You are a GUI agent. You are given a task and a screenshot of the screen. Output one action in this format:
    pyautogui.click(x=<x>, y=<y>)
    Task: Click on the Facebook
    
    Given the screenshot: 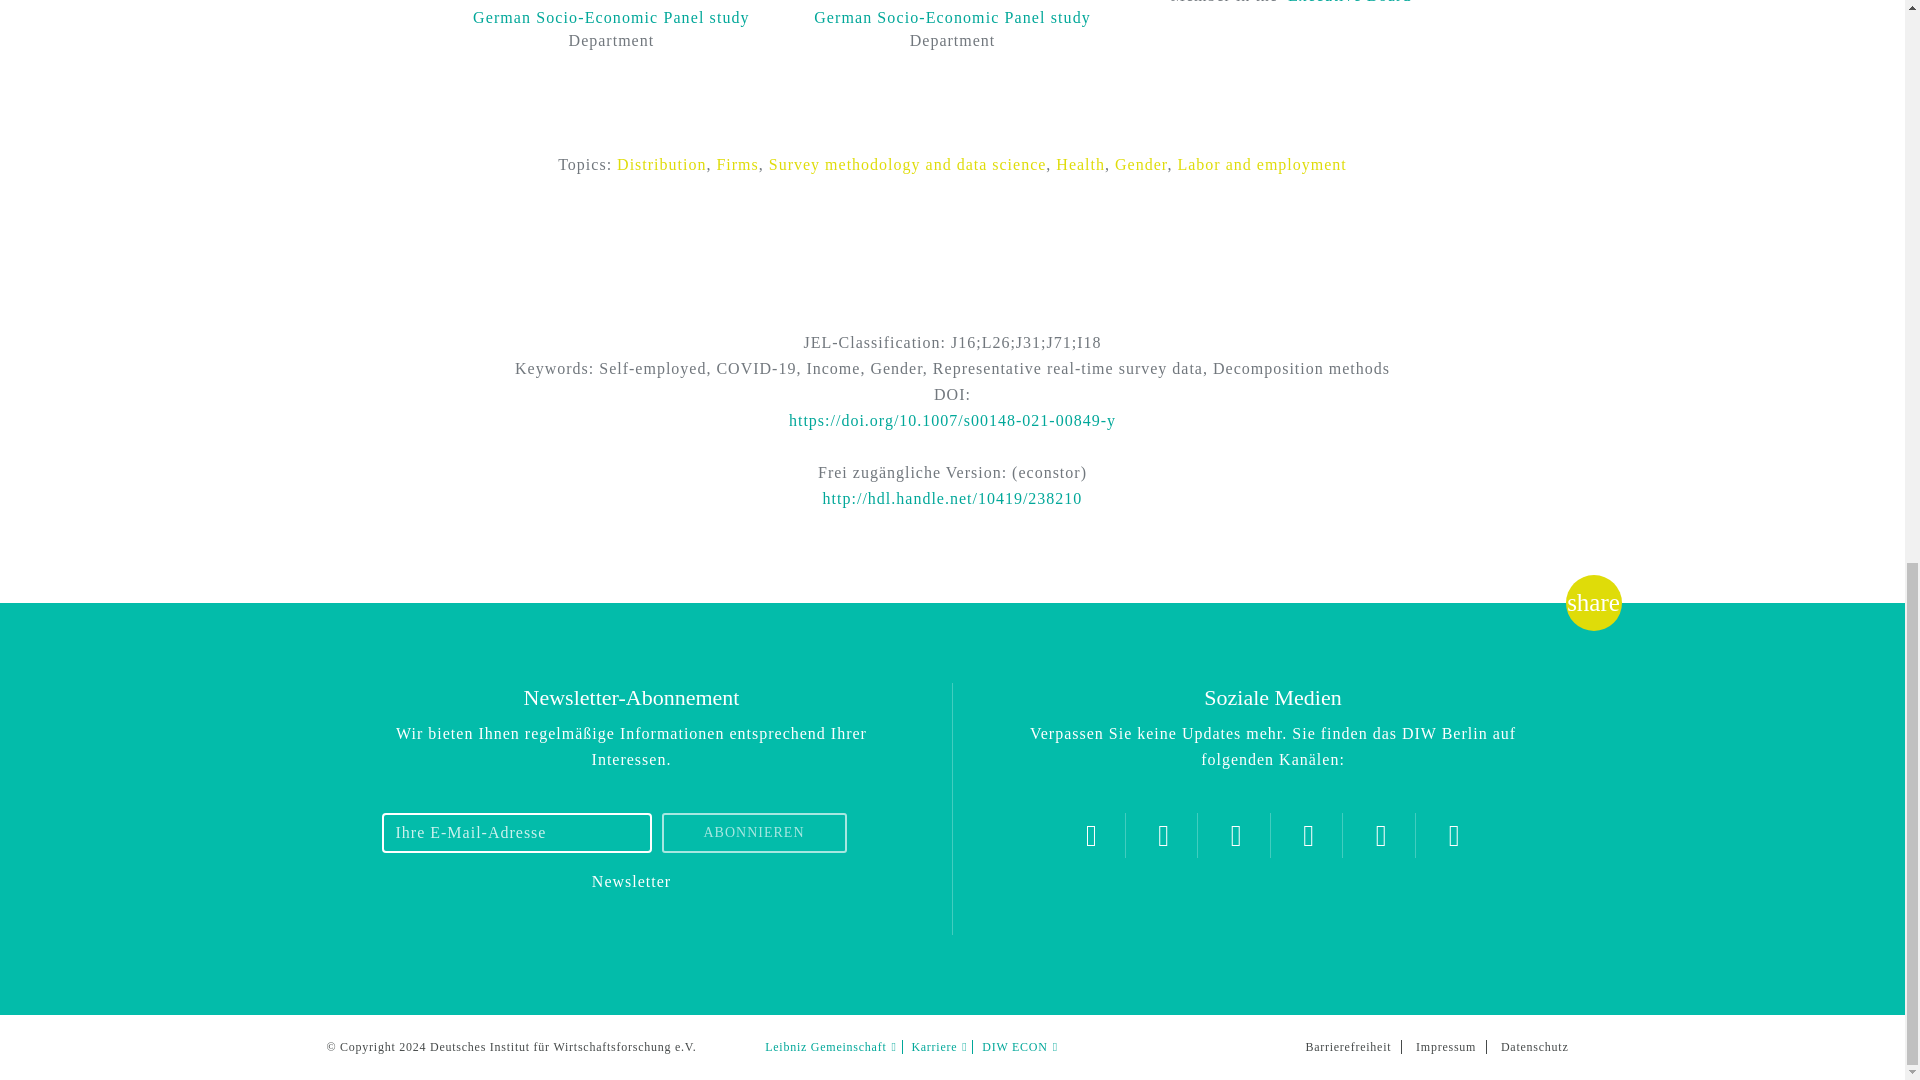 What is the action you would take?
    pyautogui.click(x=1236, y=835)
    